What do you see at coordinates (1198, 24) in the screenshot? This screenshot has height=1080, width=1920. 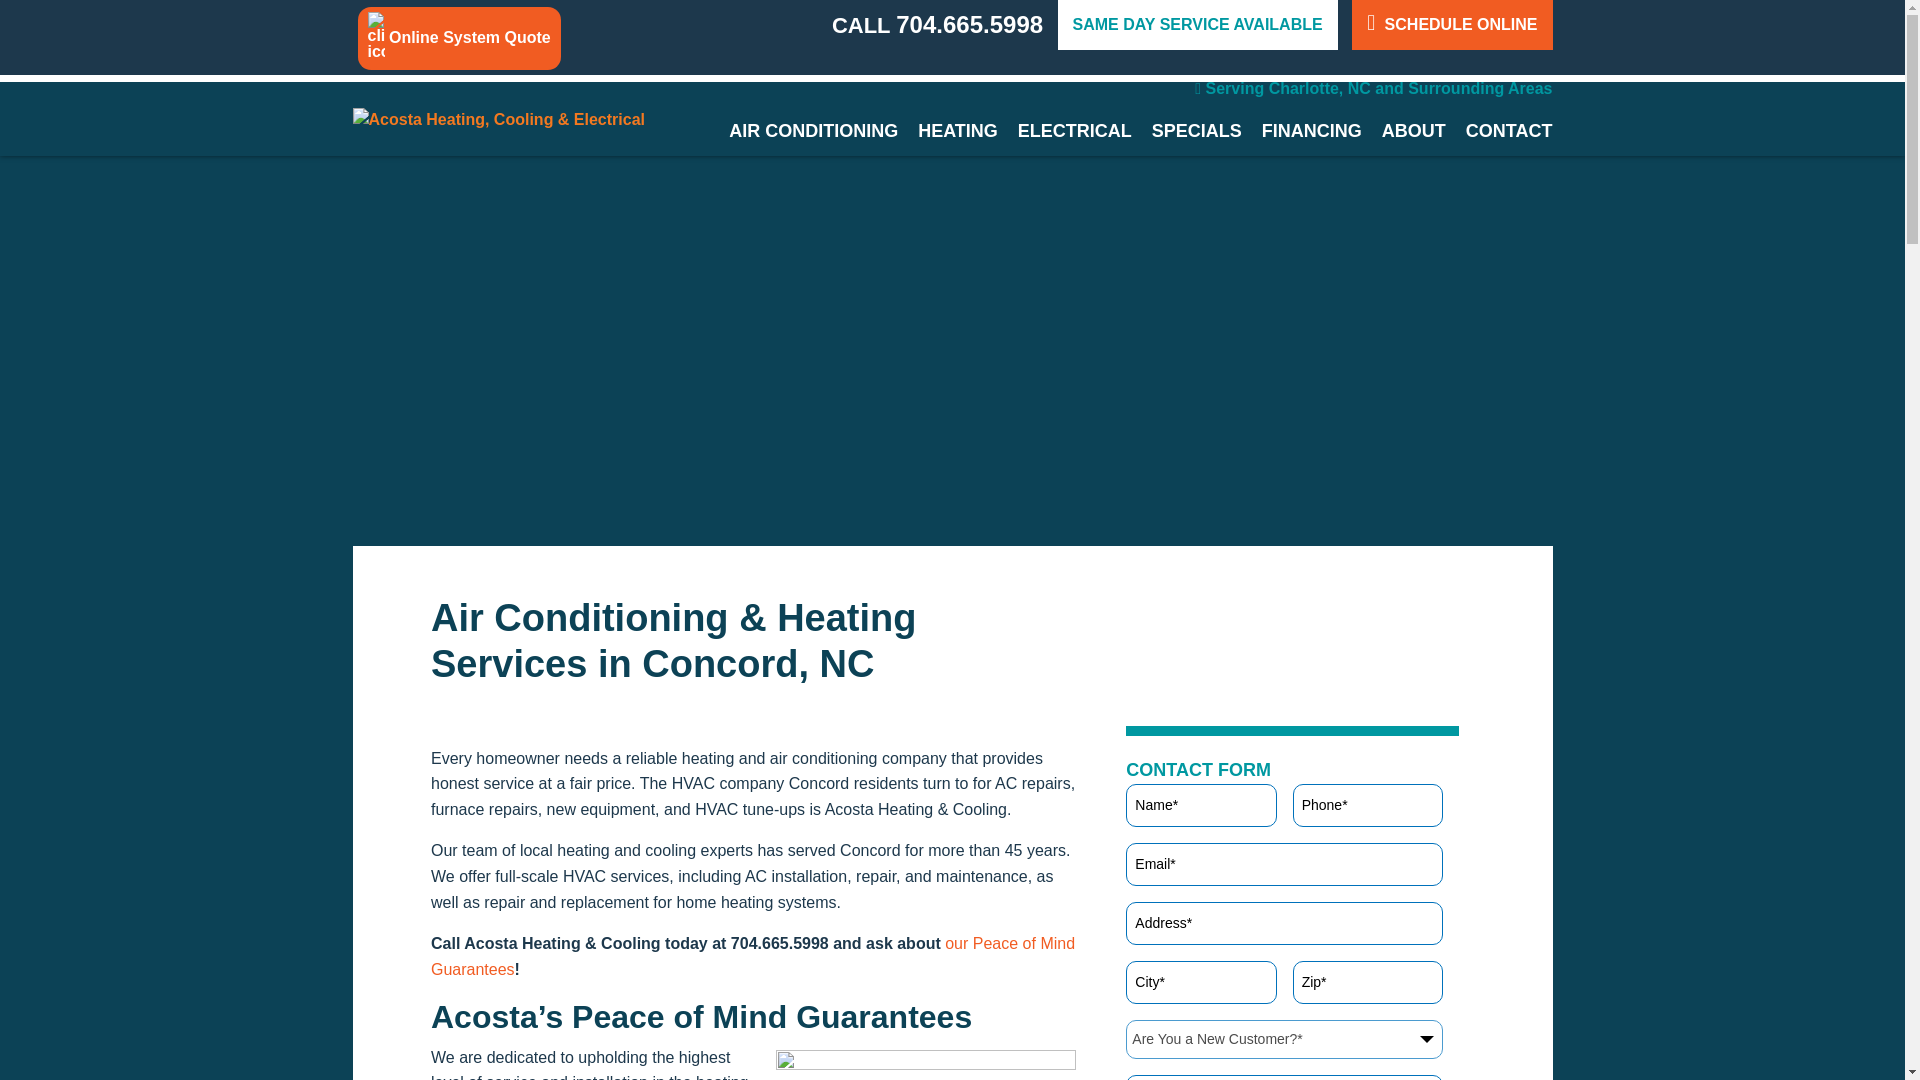 I see `SAME DAY SERVICE AVAILABLE` at bounding box center [1198, 24].